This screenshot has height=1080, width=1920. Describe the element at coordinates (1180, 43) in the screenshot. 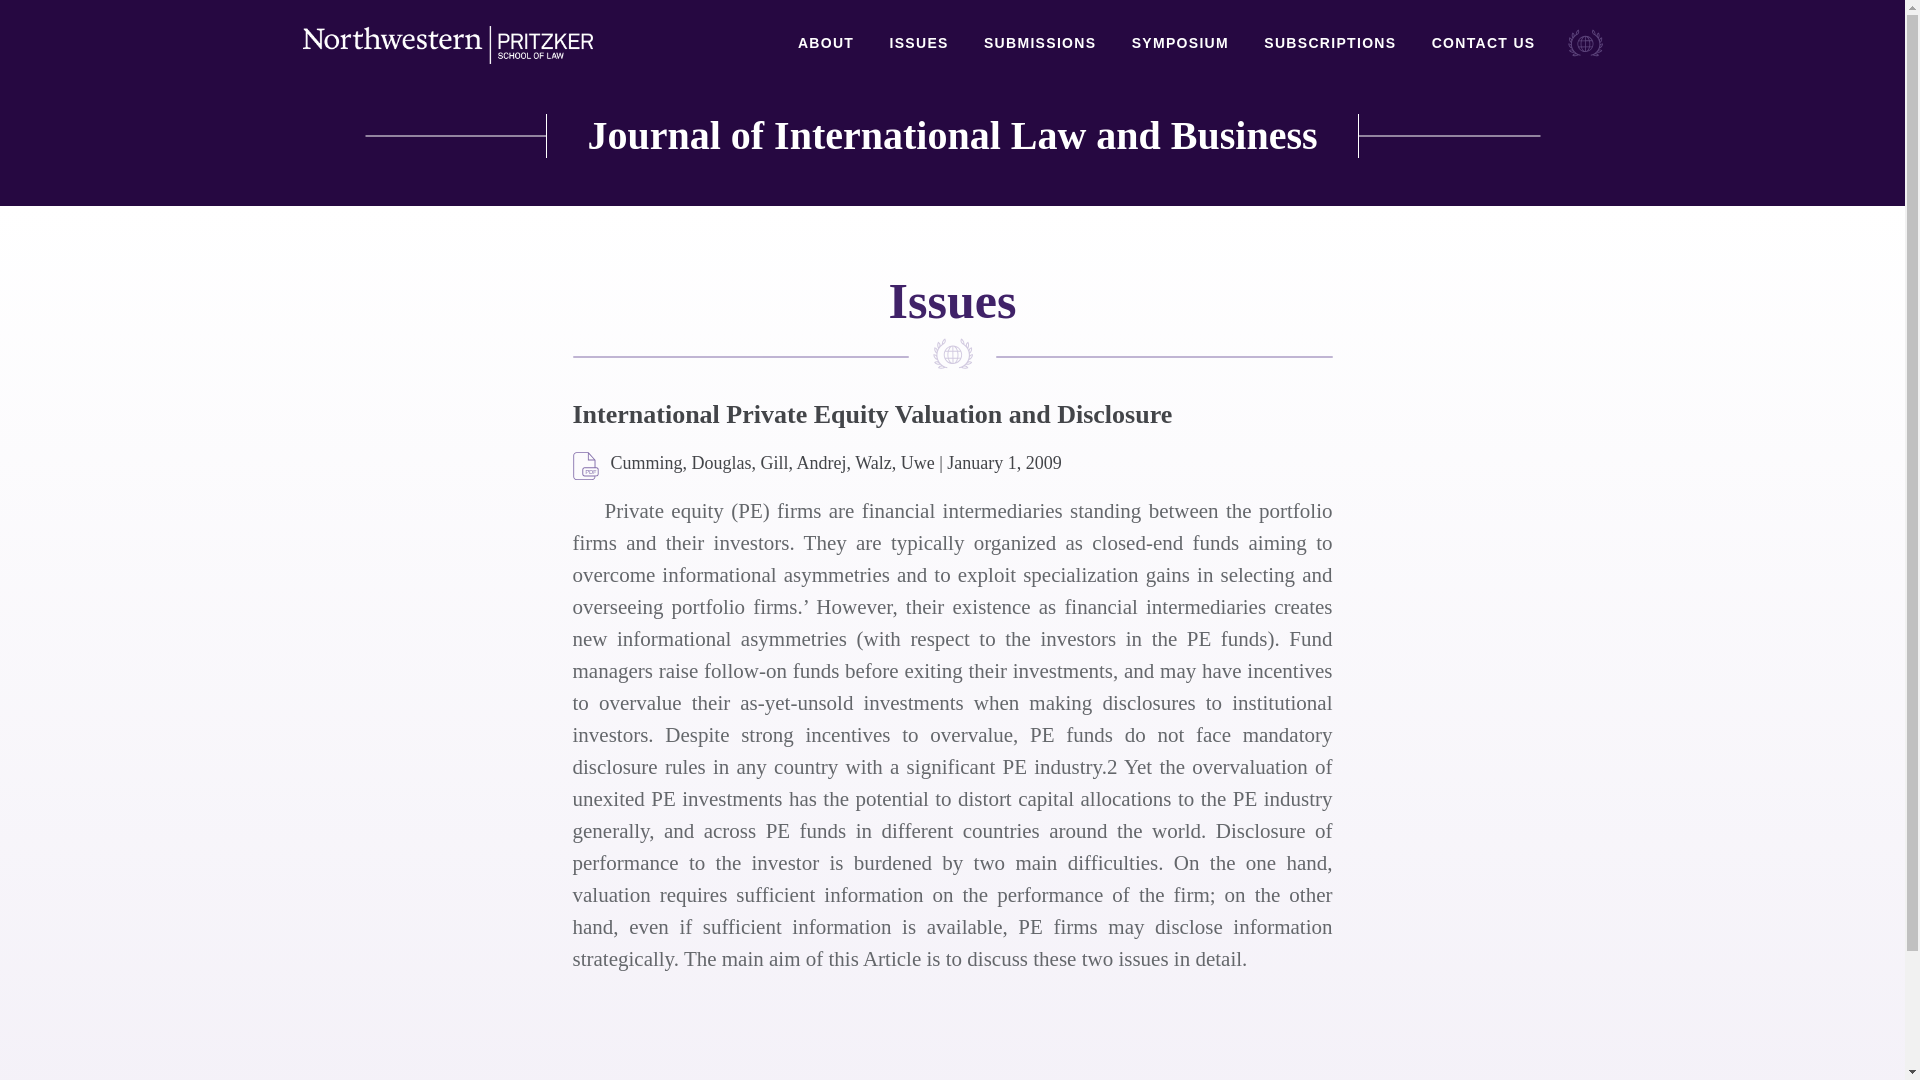

I see `SYMPOSIUM` at that location.